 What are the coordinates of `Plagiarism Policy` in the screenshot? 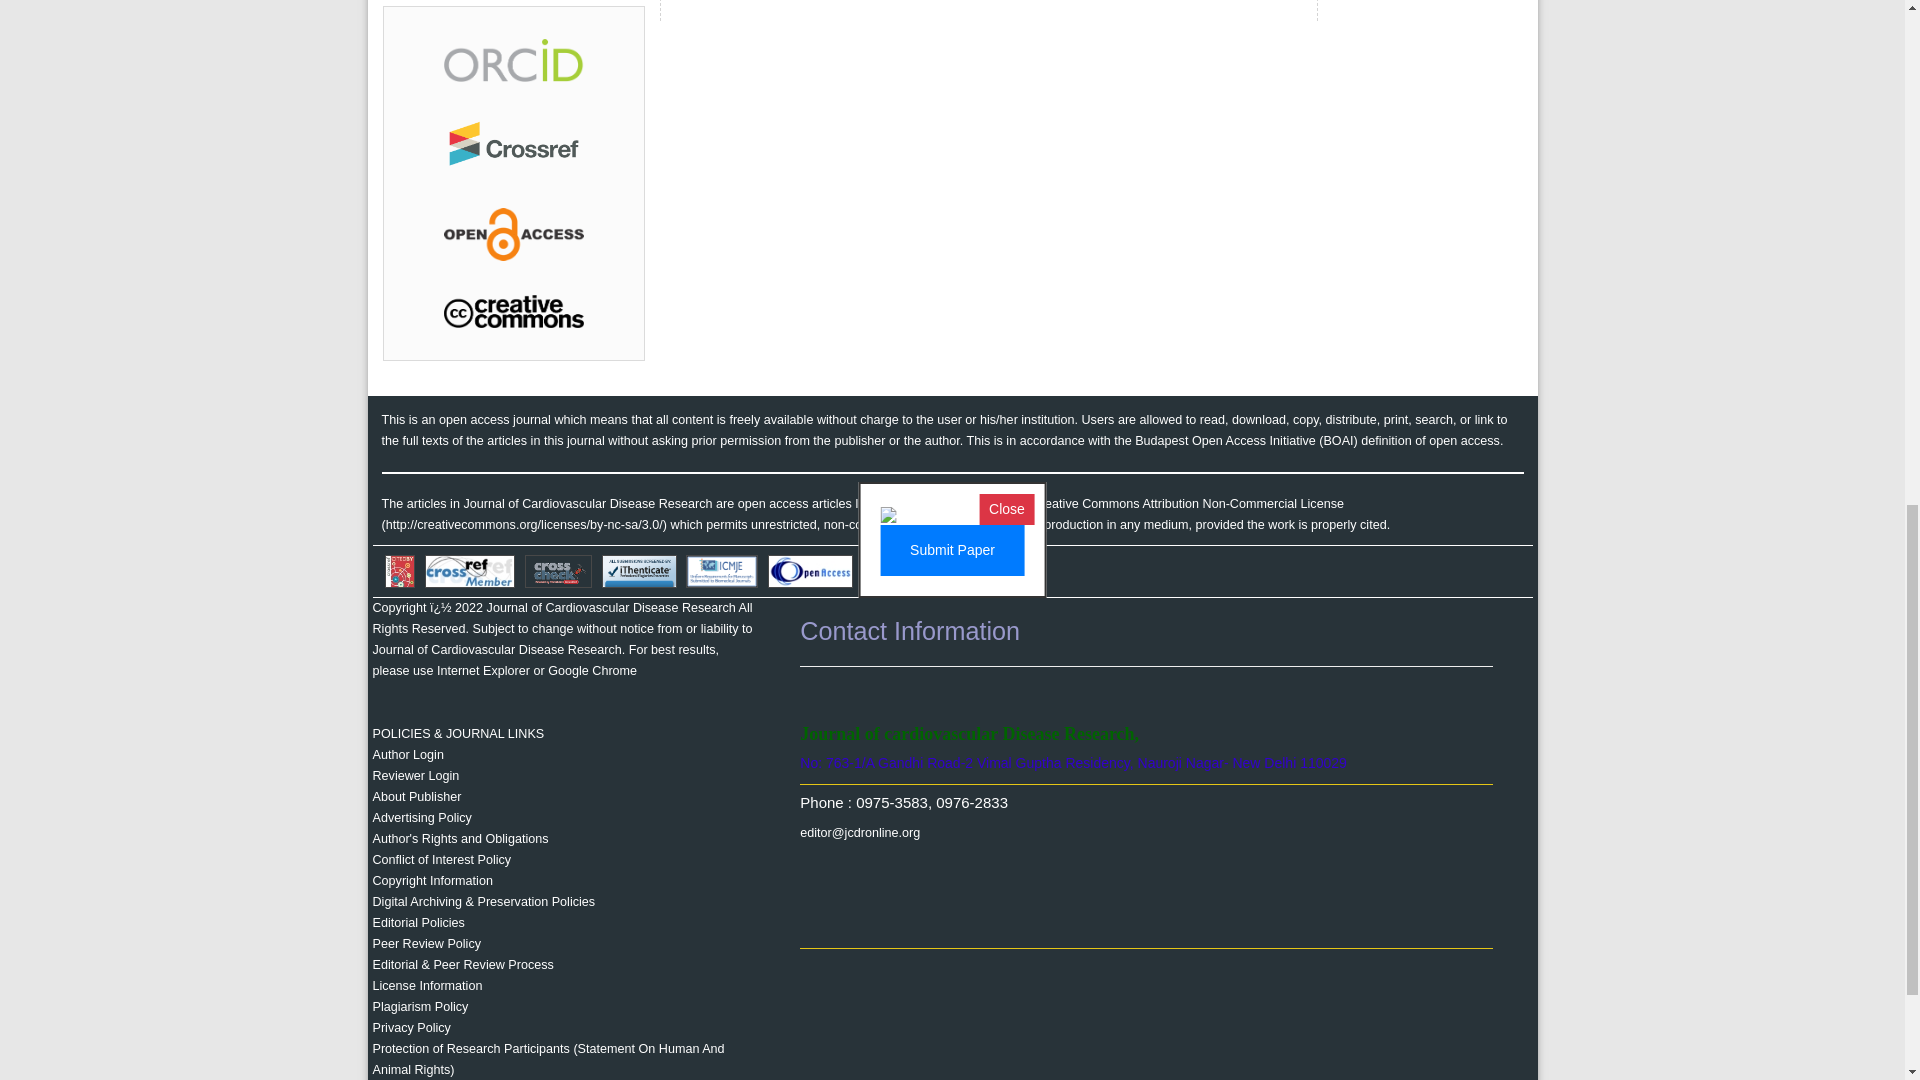 It's located at (420, 1007).